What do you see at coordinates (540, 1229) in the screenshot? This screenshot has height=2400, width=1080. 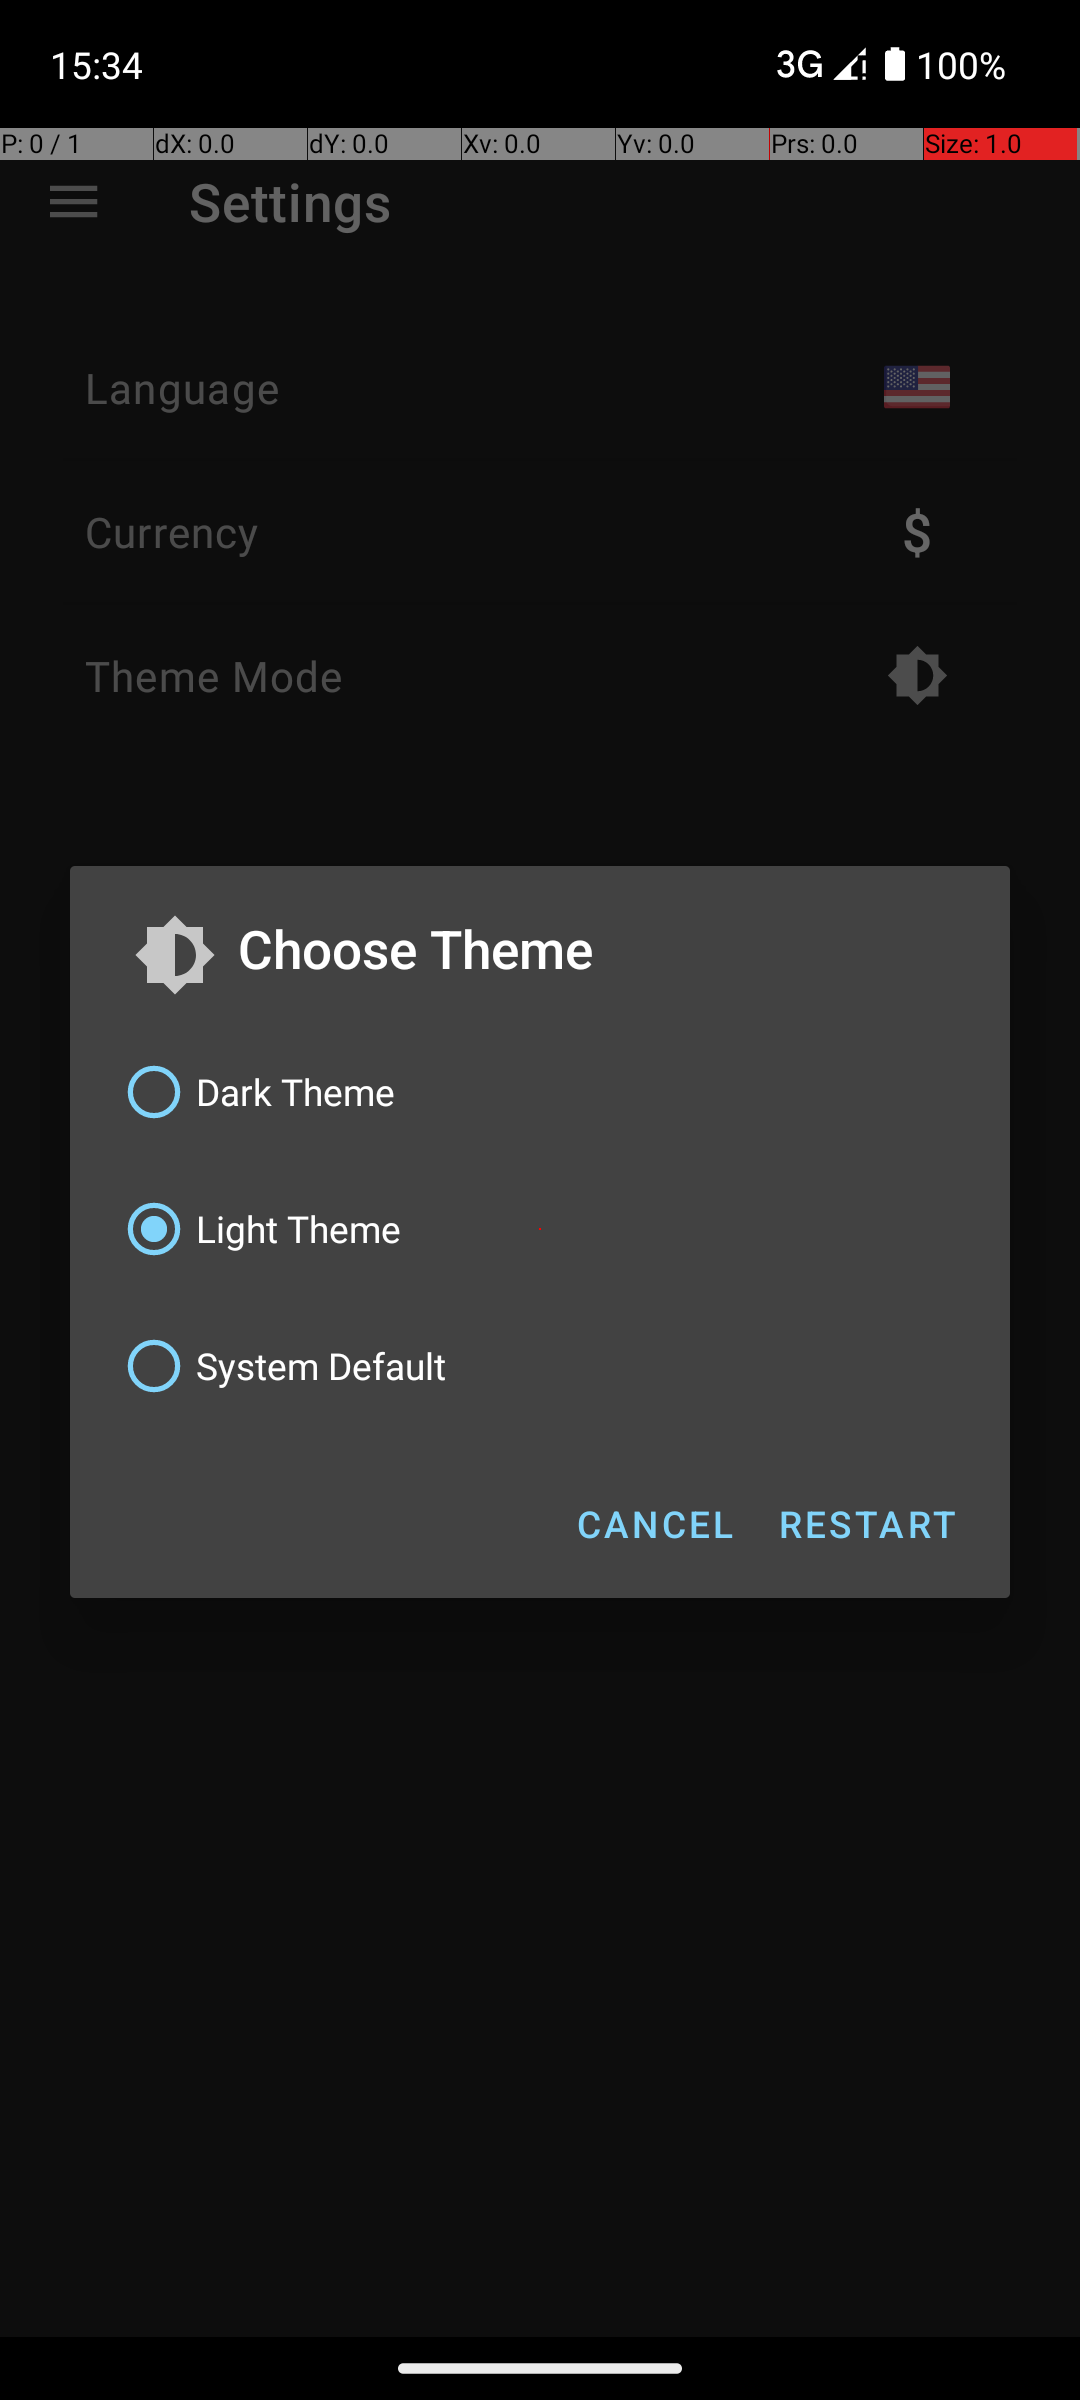 I see `Light Theme` at bounding box center [540, 1229].